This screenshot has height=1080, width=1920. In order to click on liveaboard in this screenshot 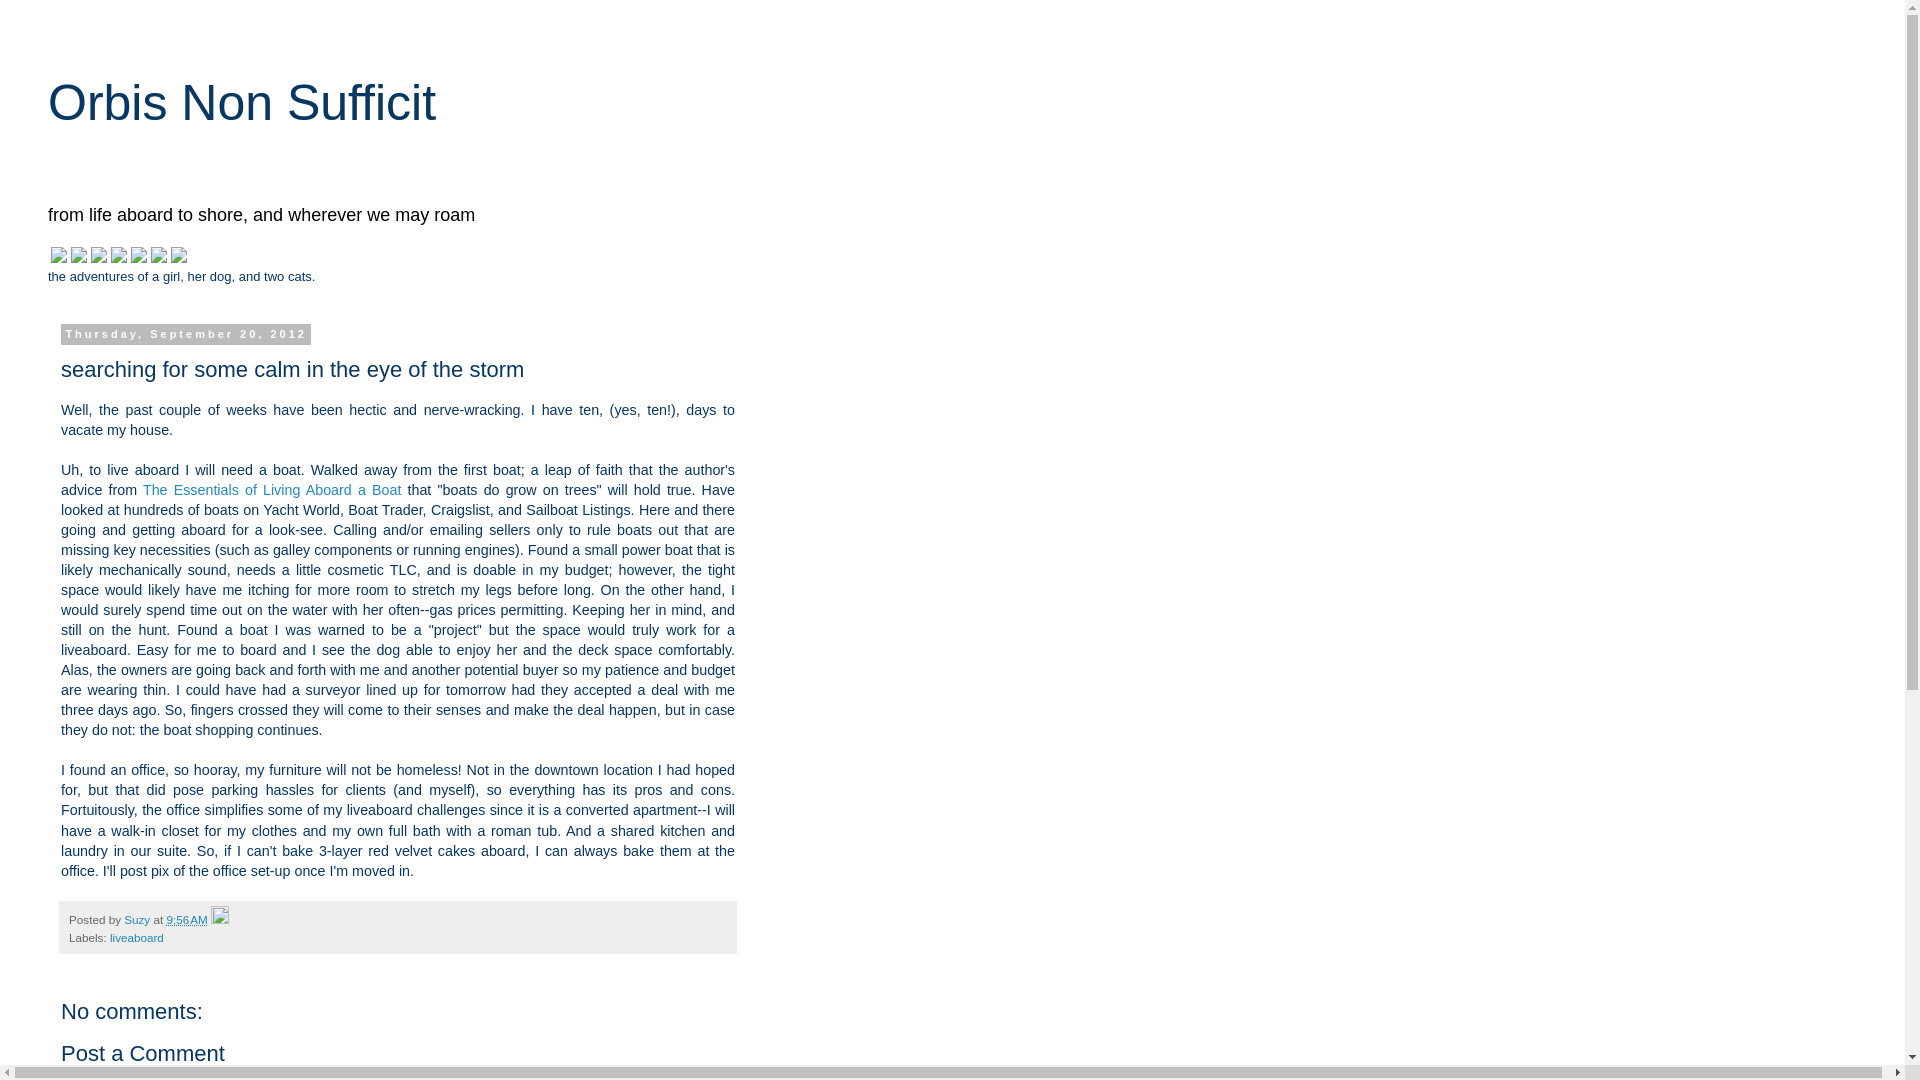, I will do `click(136, 936)`.